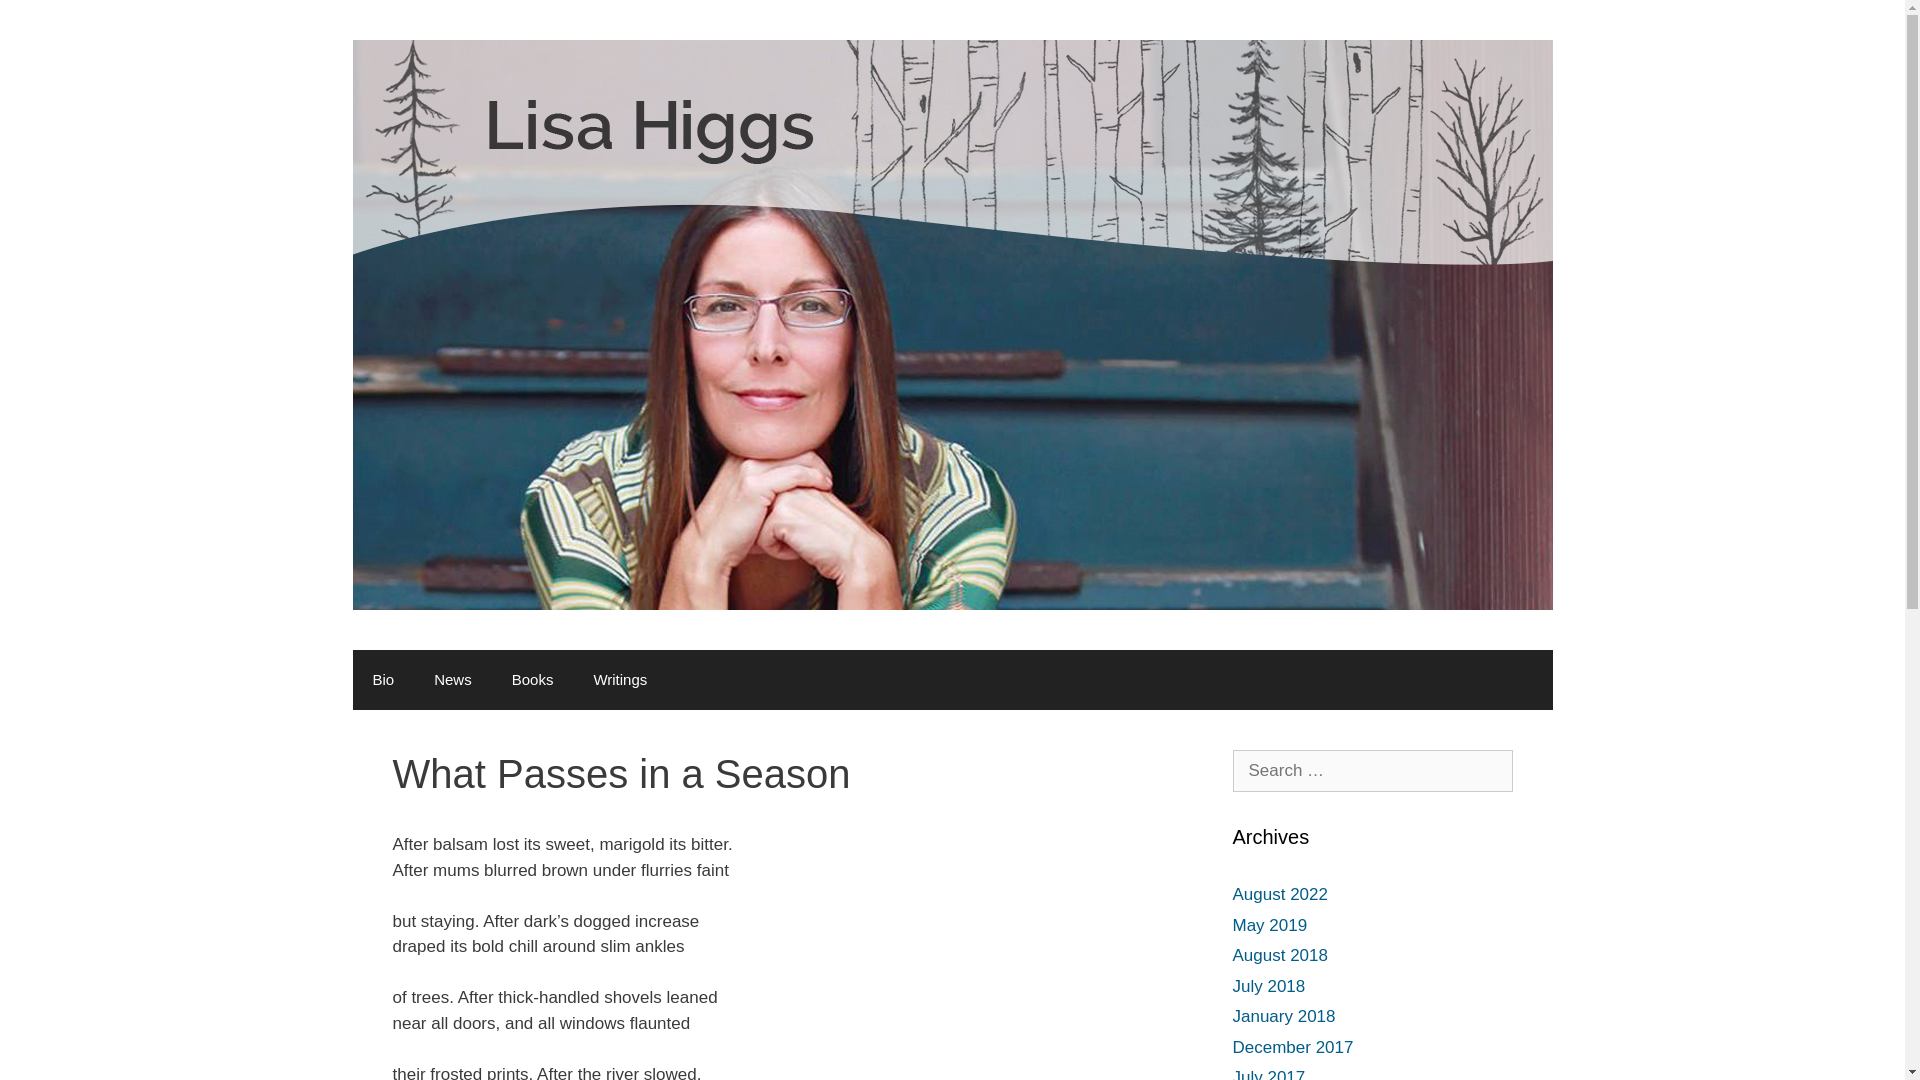 The width and height of the screenshot is (1920, 1080). What do you see at coordinates (951, 323) in the screenshot?
I see `Lisa Higgs` at bounding box center [951, 323].